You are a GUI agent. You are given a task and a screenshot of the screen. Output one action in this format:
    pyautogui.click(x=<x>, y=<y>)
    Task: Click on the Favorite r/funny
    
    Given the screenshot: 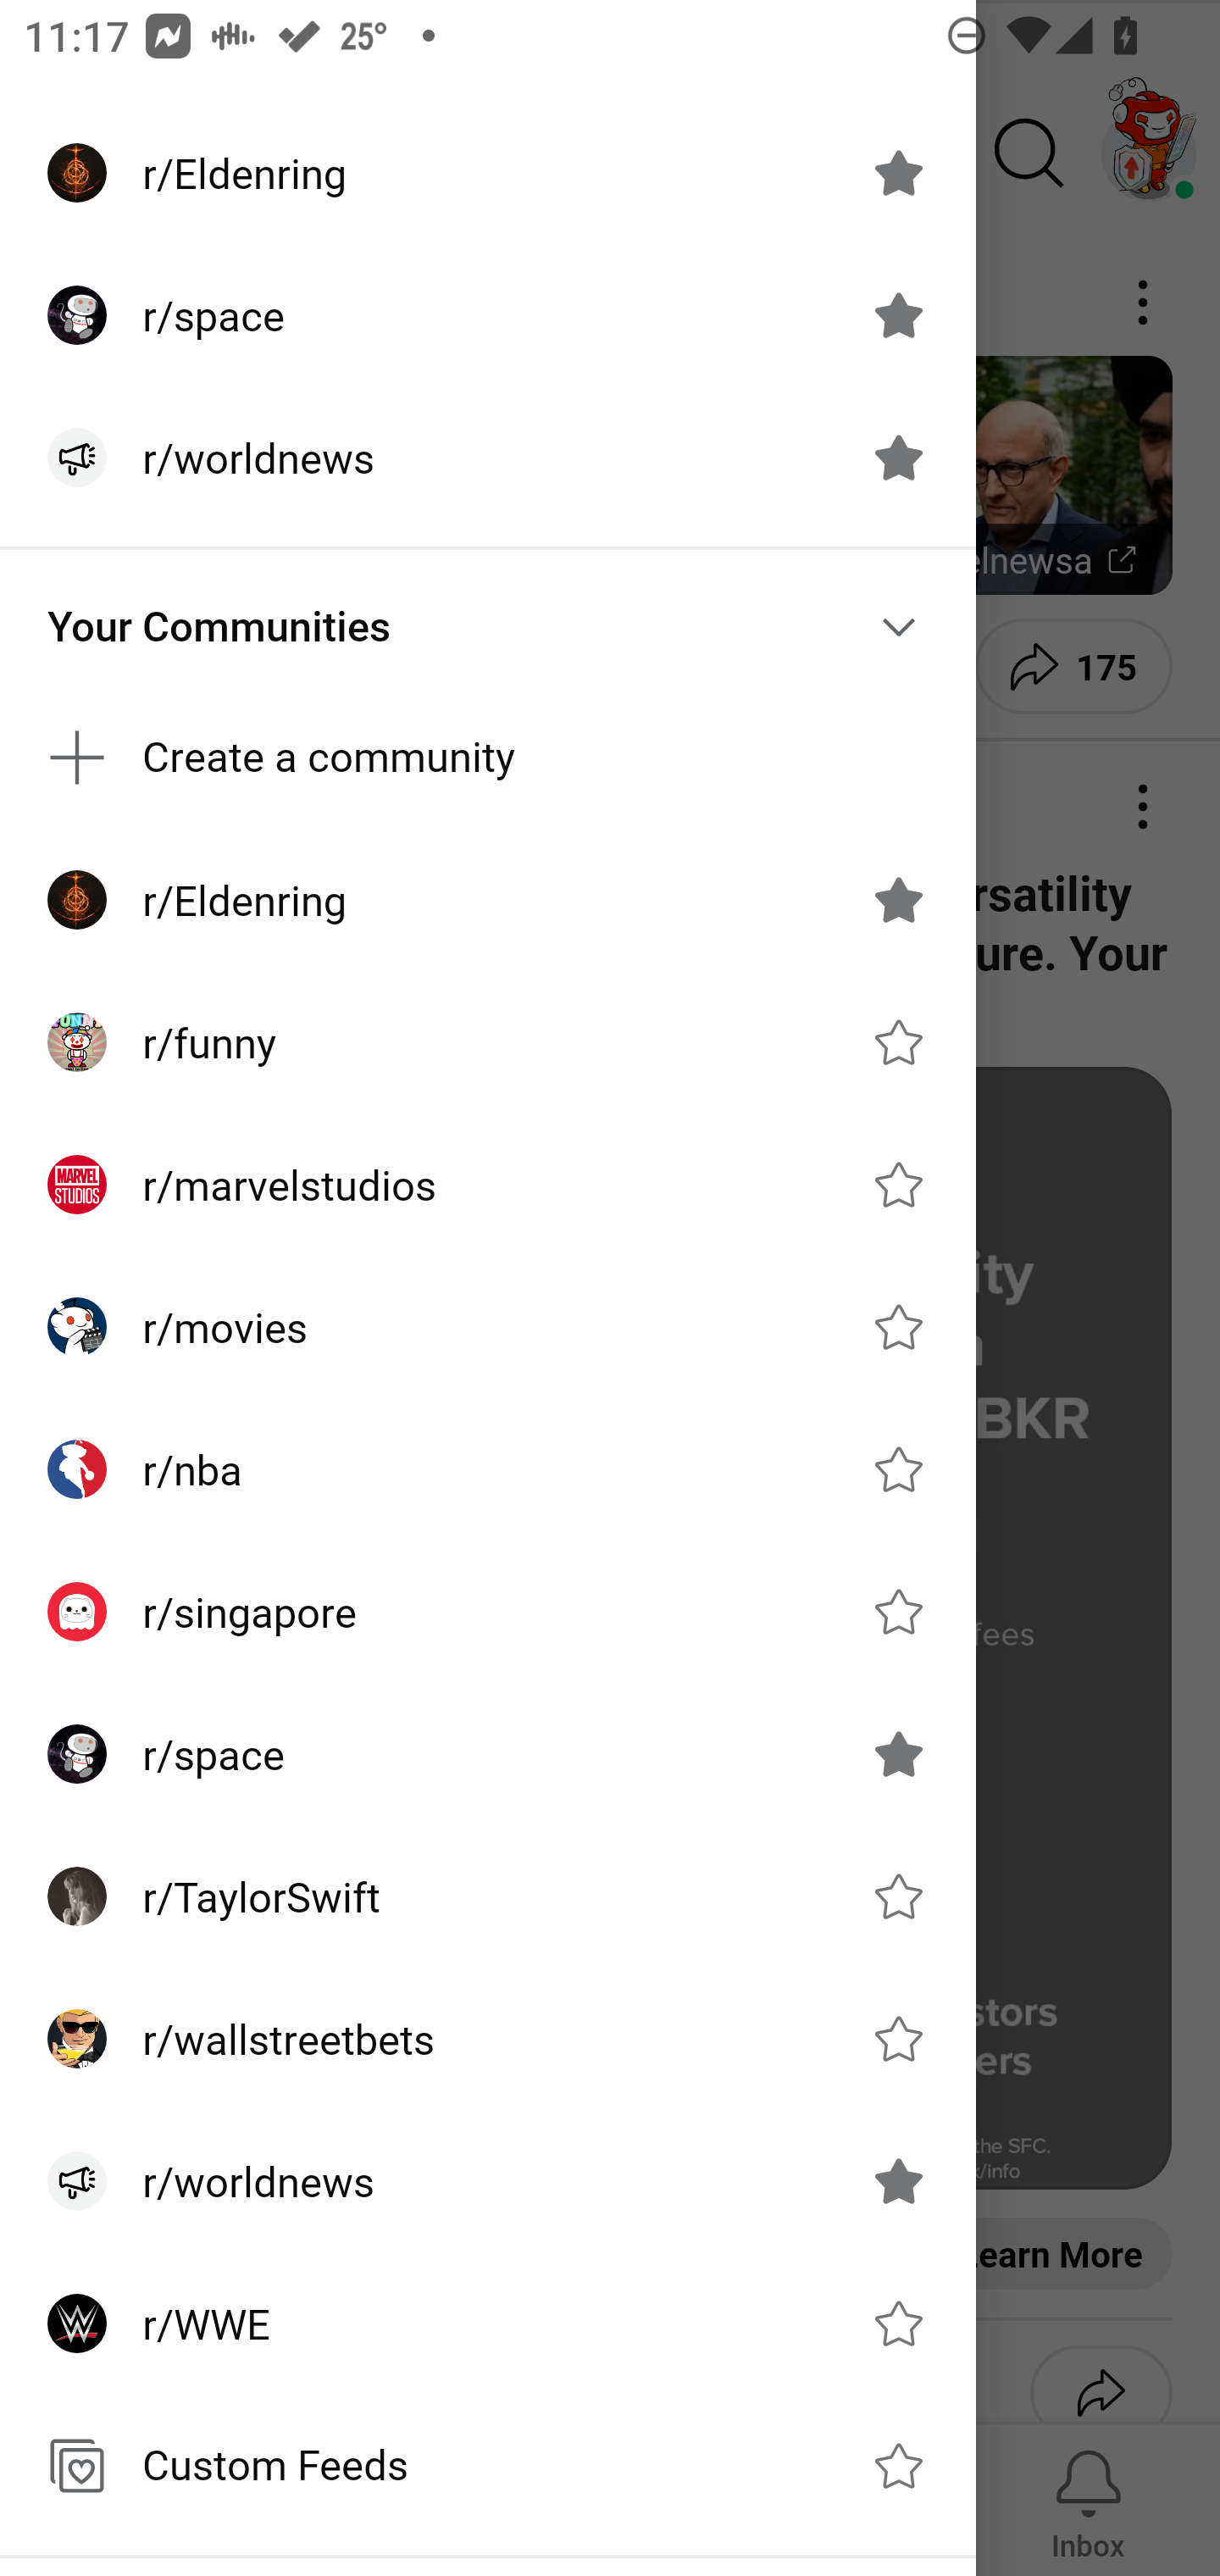 What is the action you would take?
    pyautogui.click(x=898, y=1042)
    